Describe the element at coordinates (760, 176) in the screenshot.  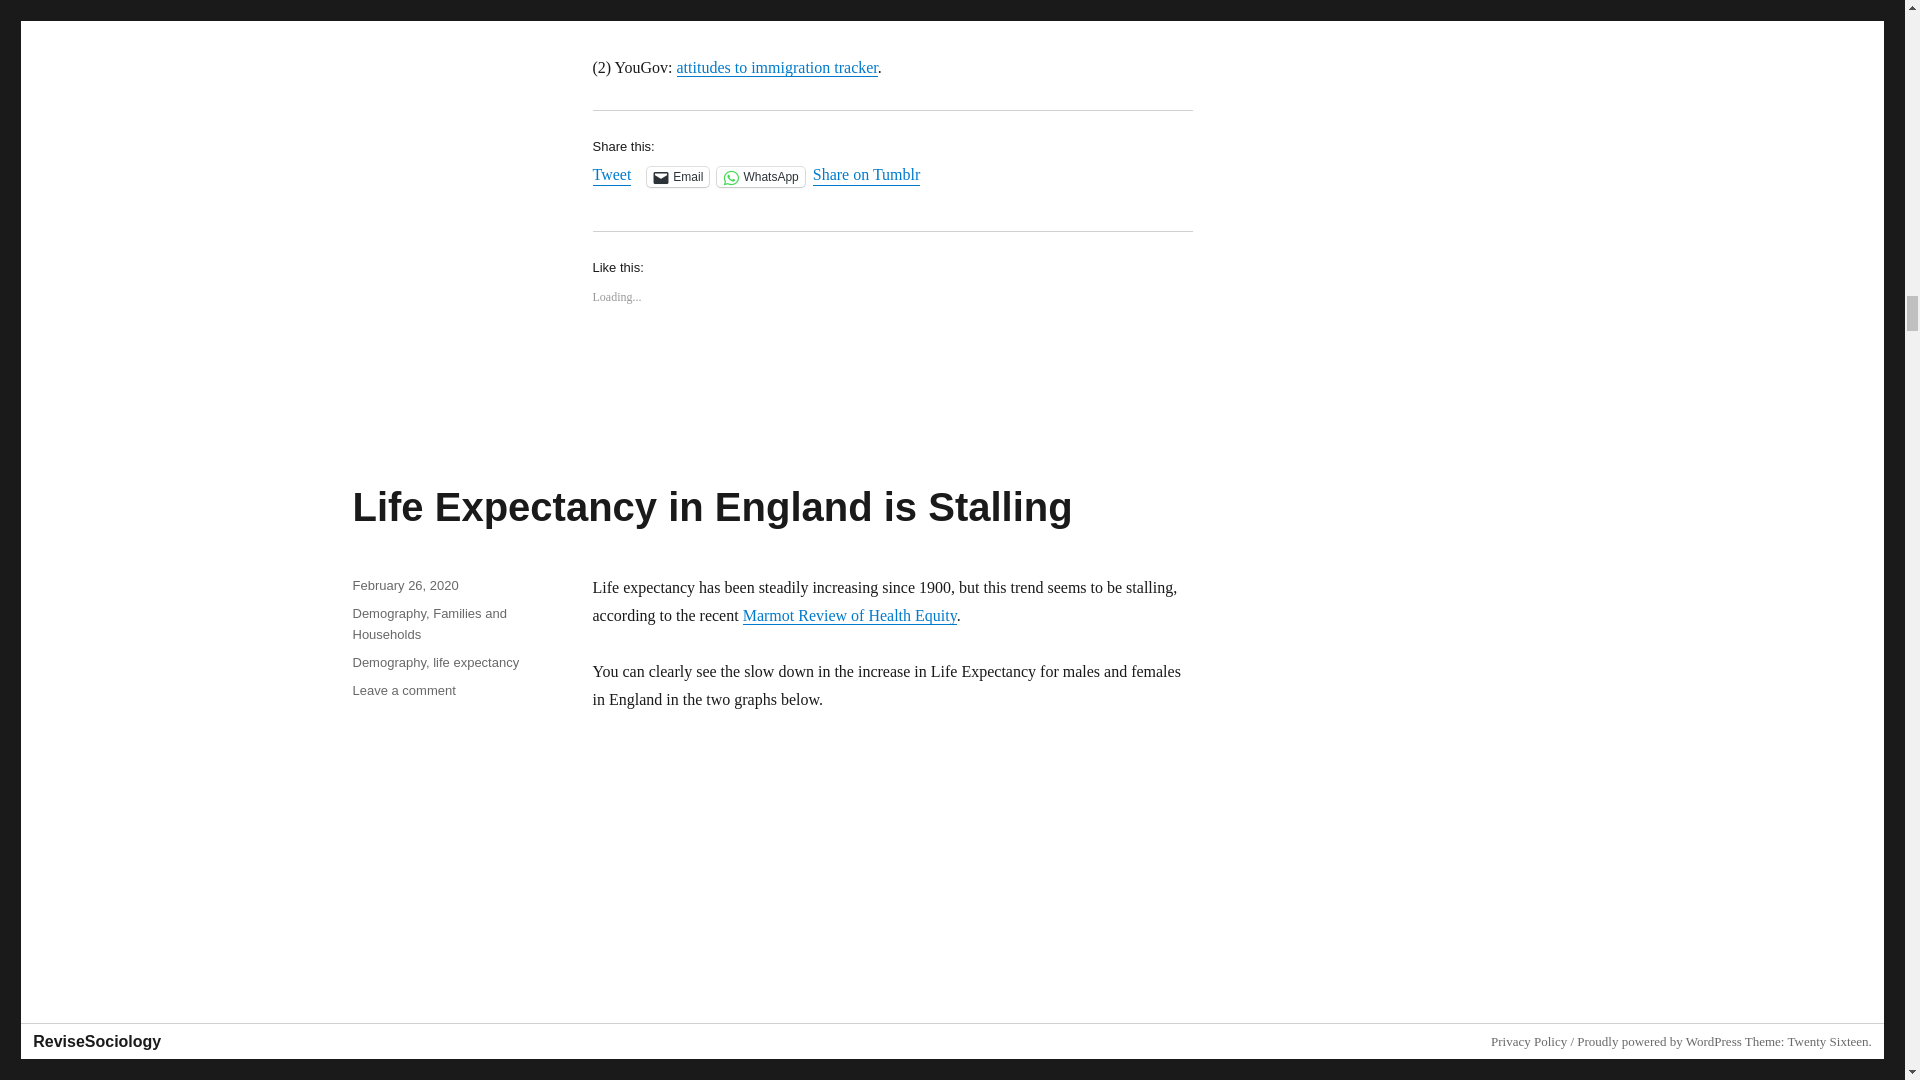
I see `Click to share on WhatsApp` at that location.